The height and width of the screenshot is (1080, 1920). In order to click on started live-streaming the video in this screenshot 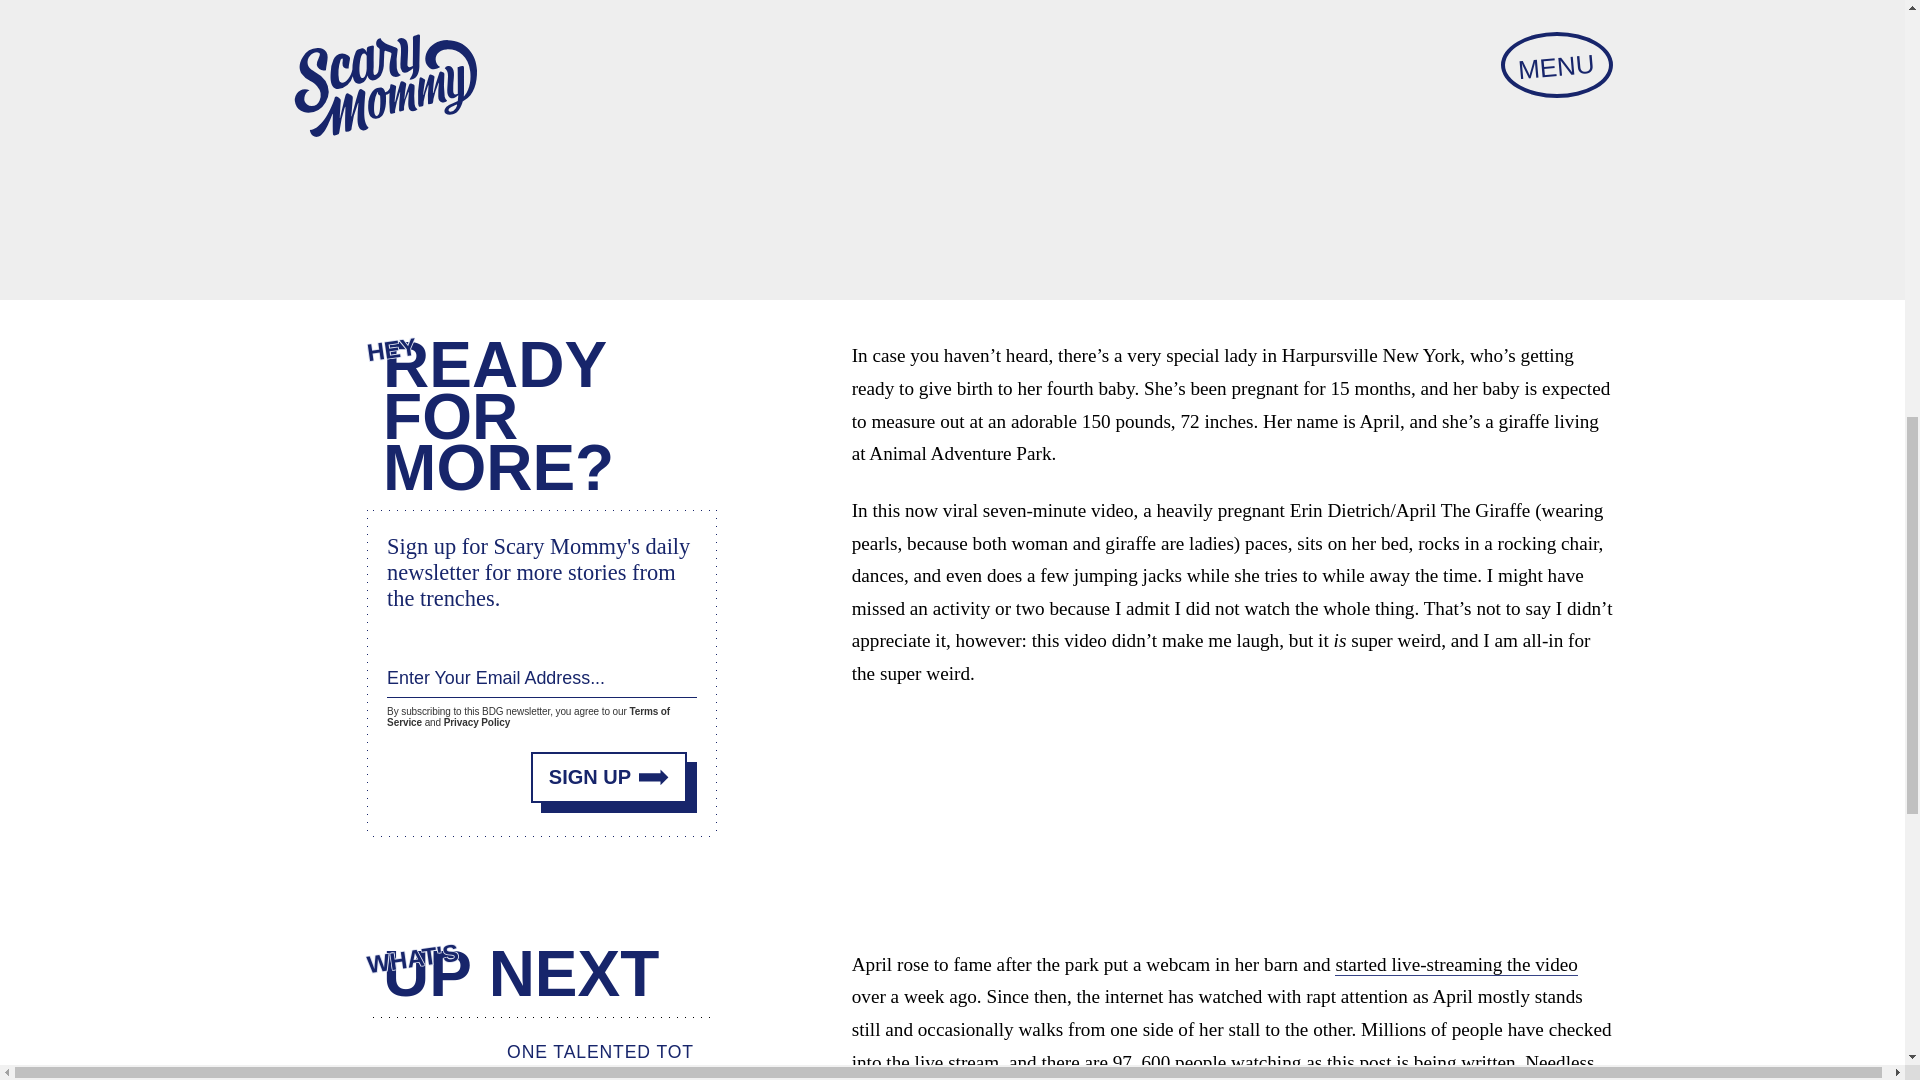, I will do `click(1455, 964)`.